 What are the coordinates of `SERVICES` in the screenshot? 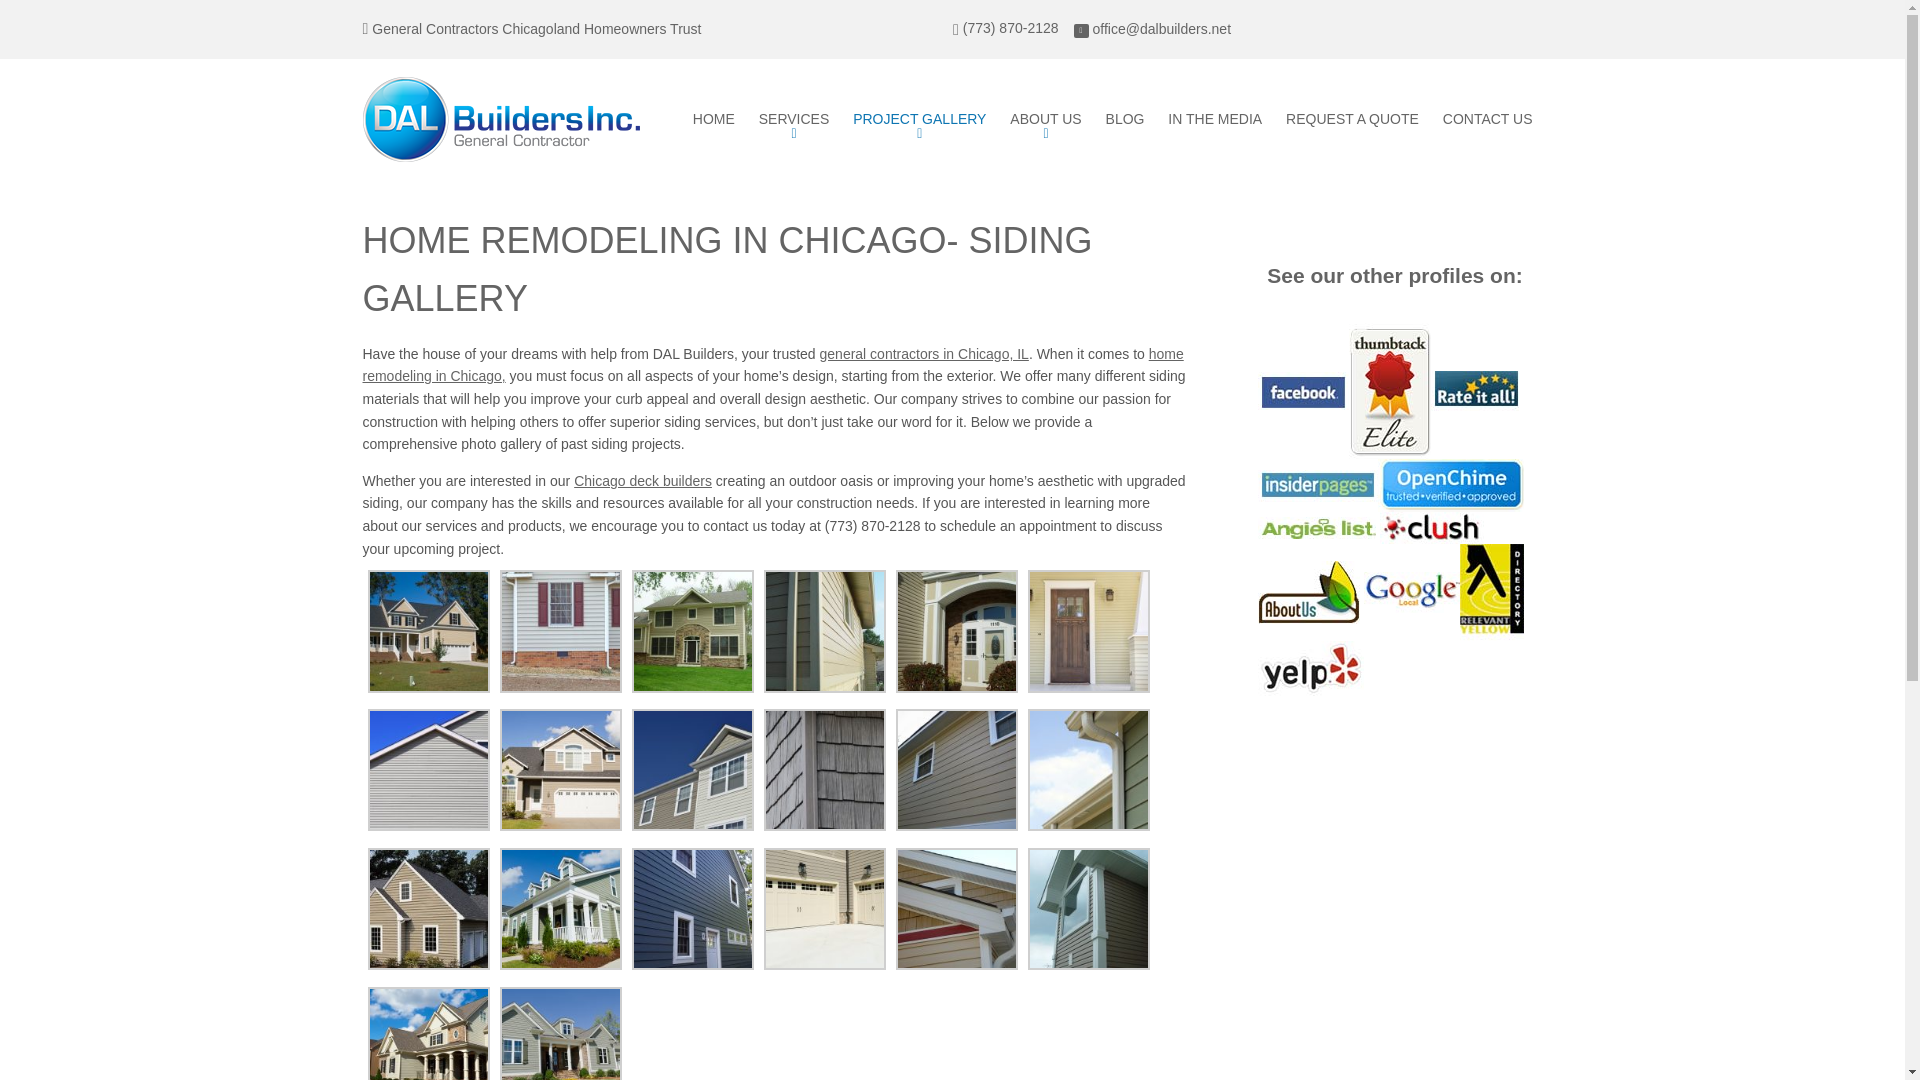 It's located at (794, 120).